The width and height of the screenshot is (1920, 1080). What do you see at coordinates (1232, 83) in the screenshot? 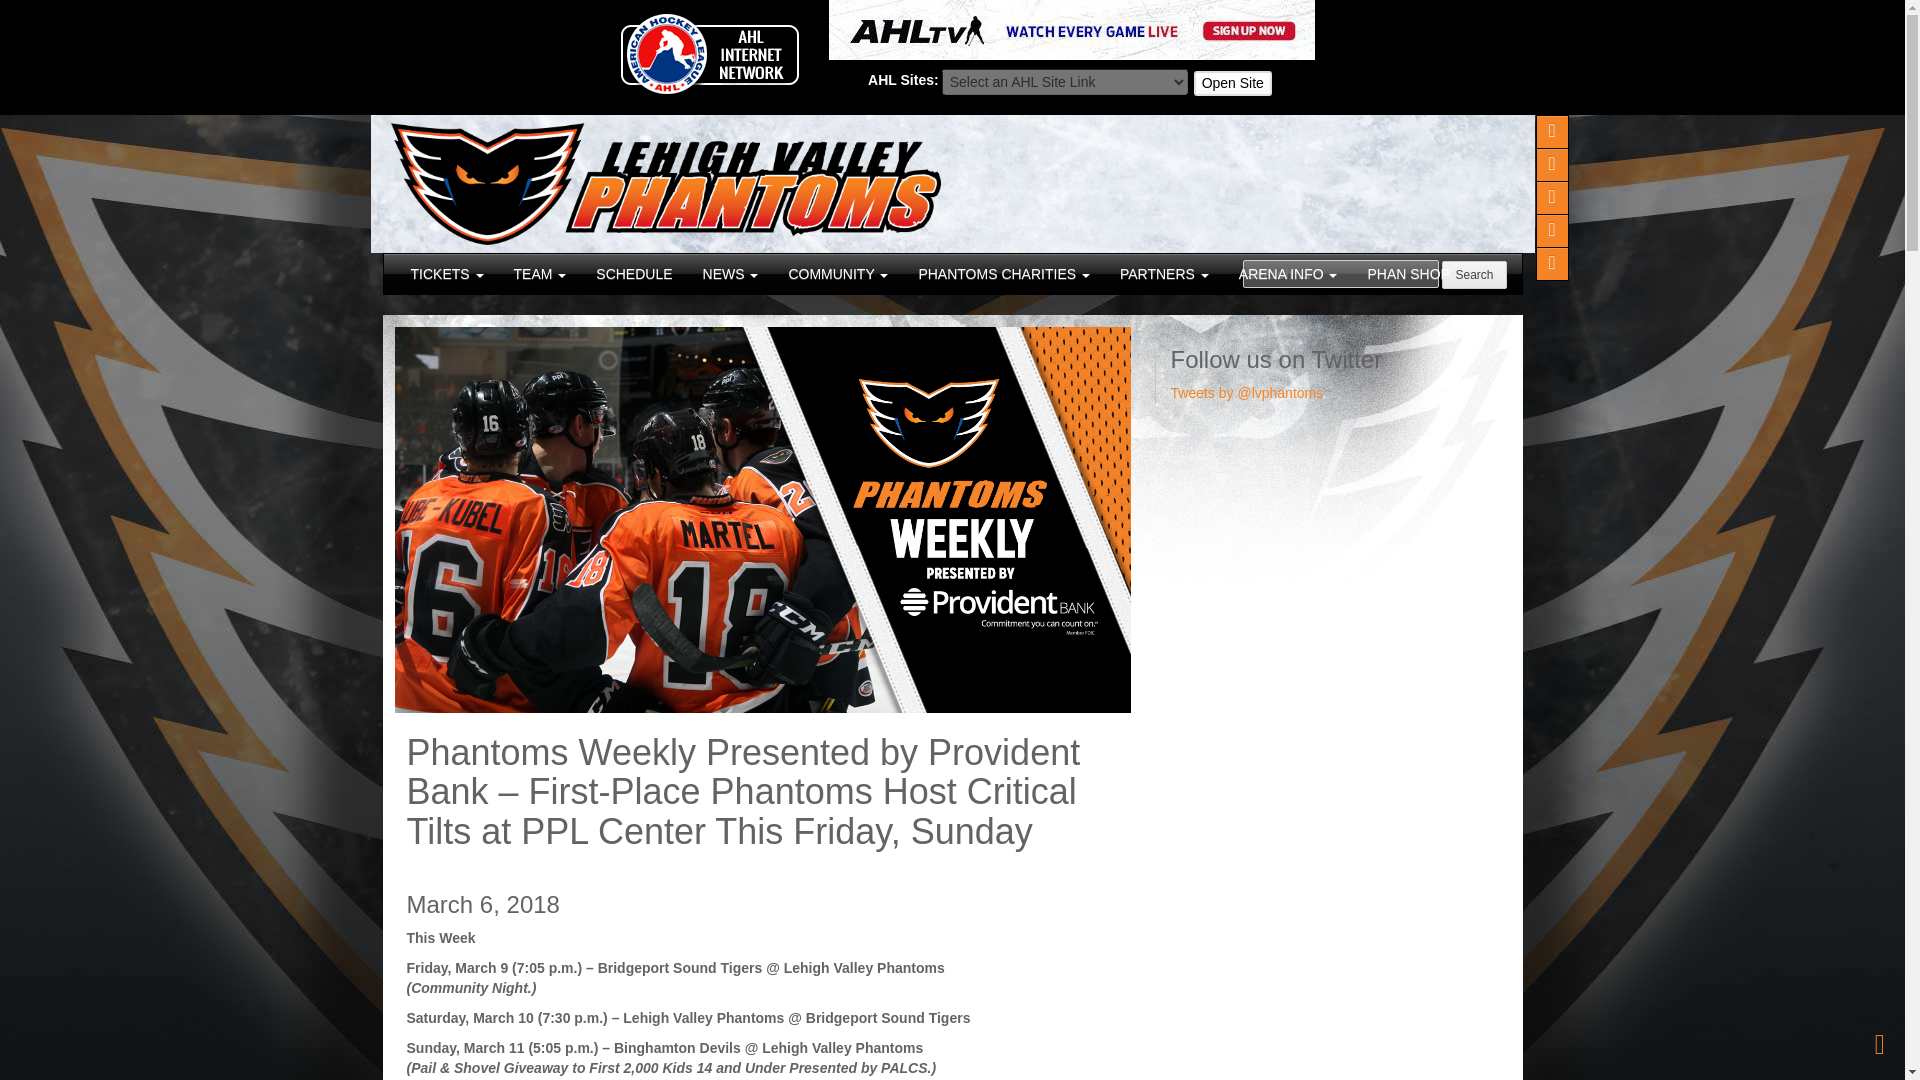
I see `Open Site` at bounding box center [1232, 83].